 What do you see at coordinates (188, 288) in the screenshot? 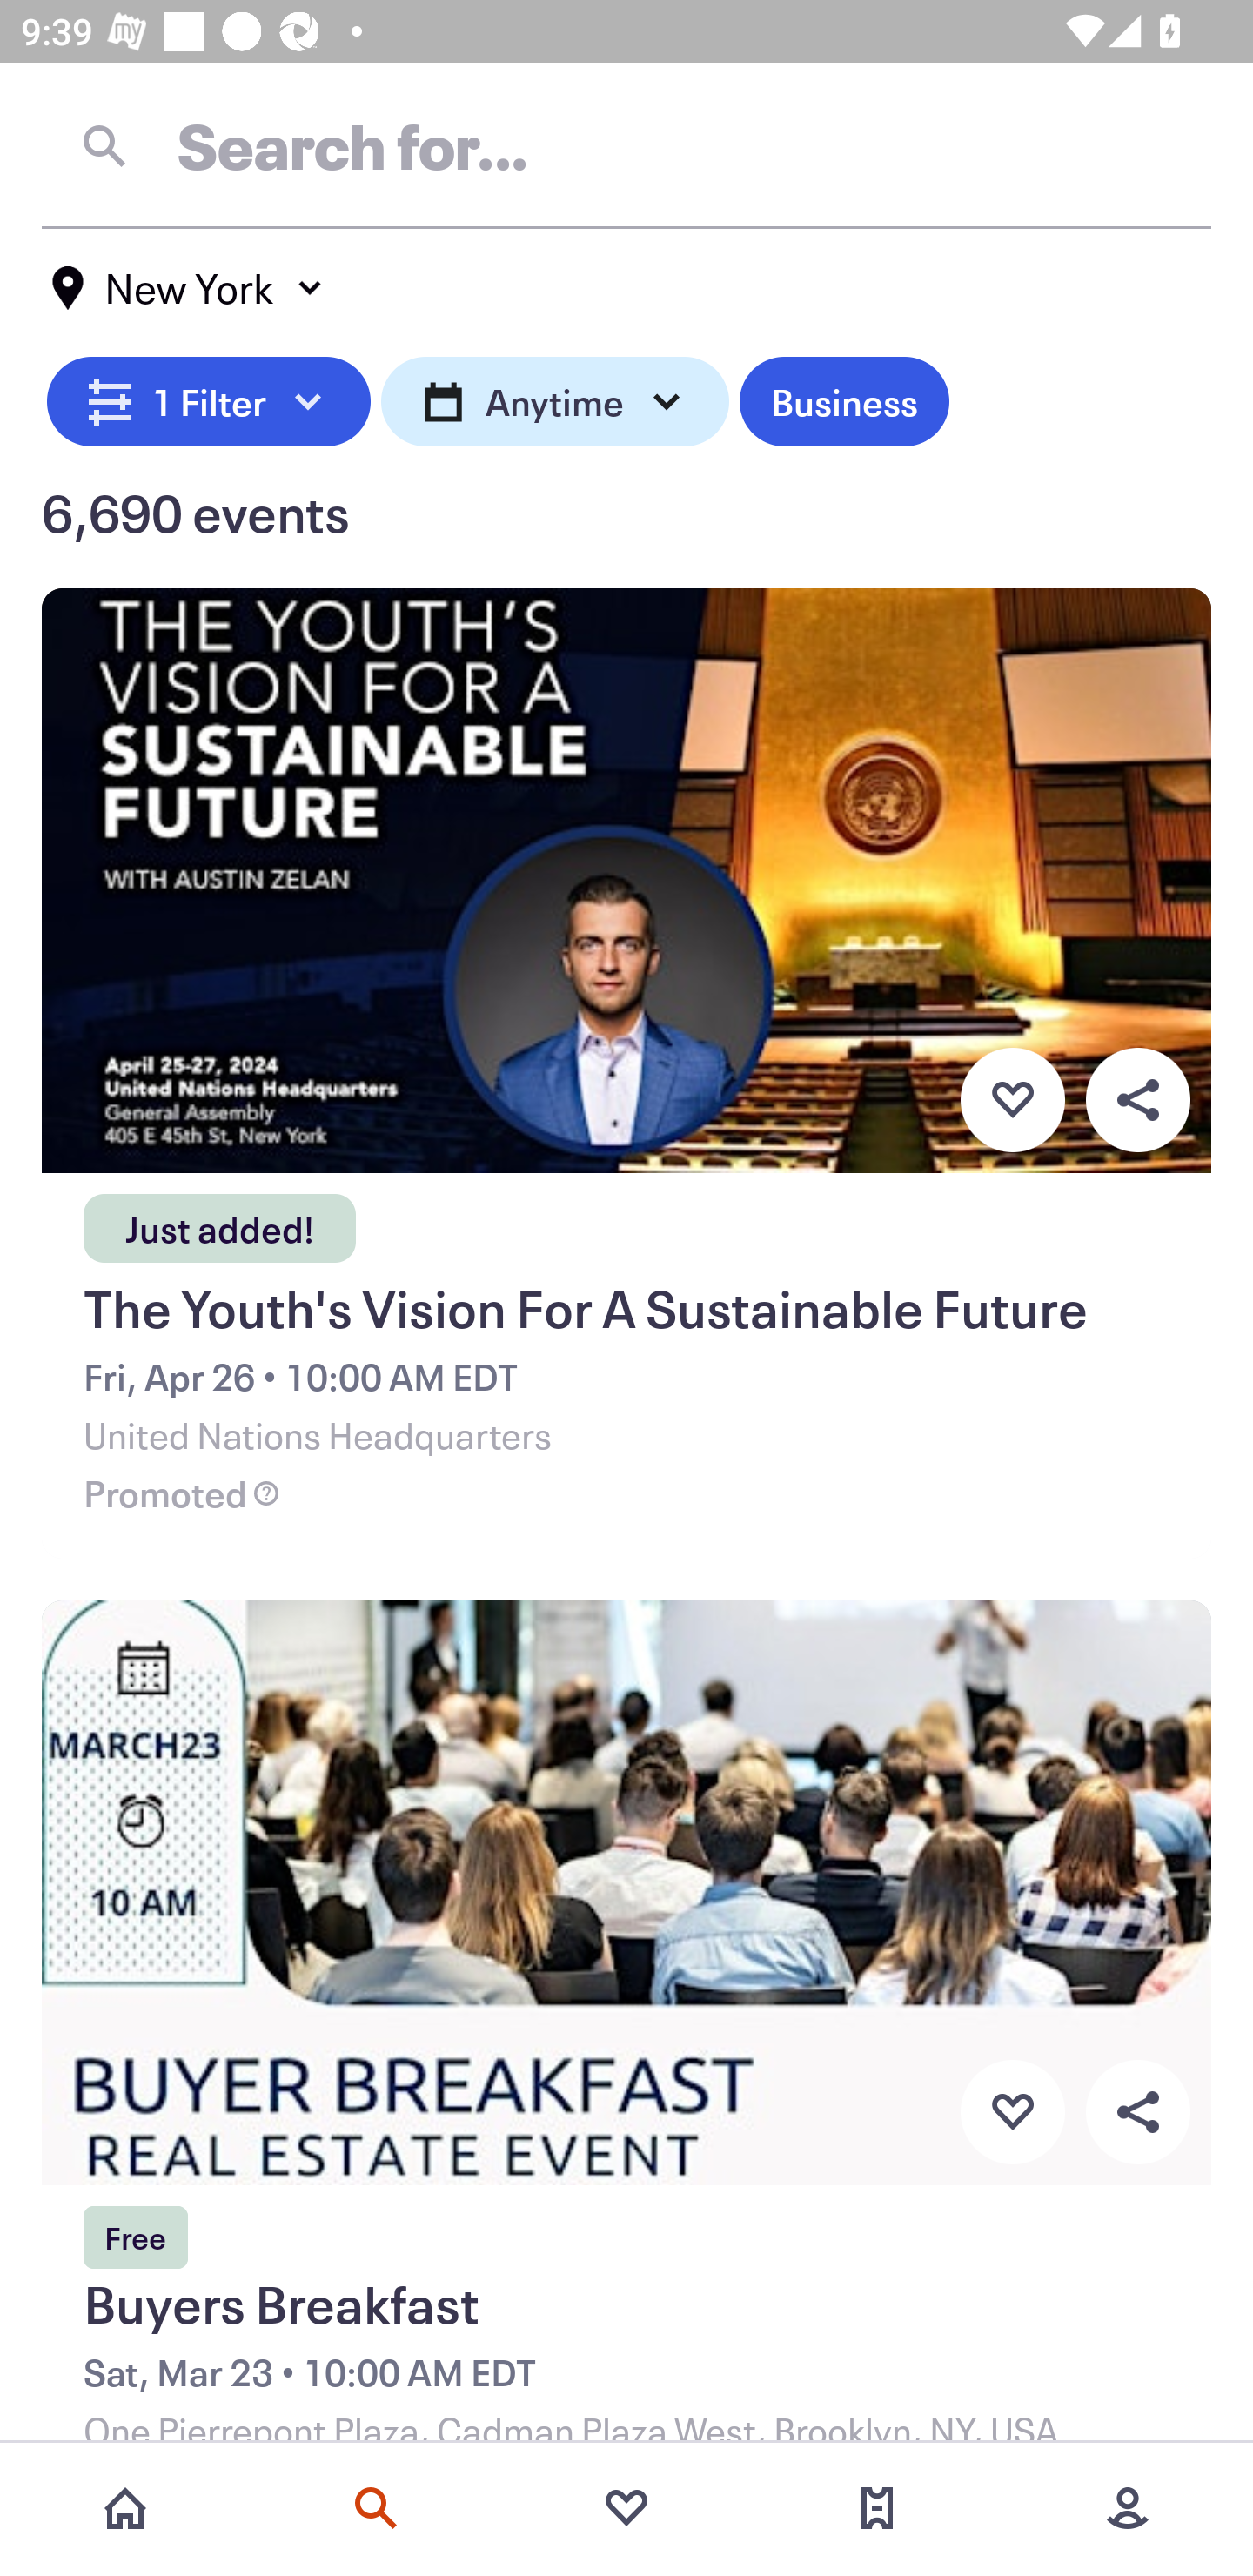
I see `New York` at bounding box center [188, 288].